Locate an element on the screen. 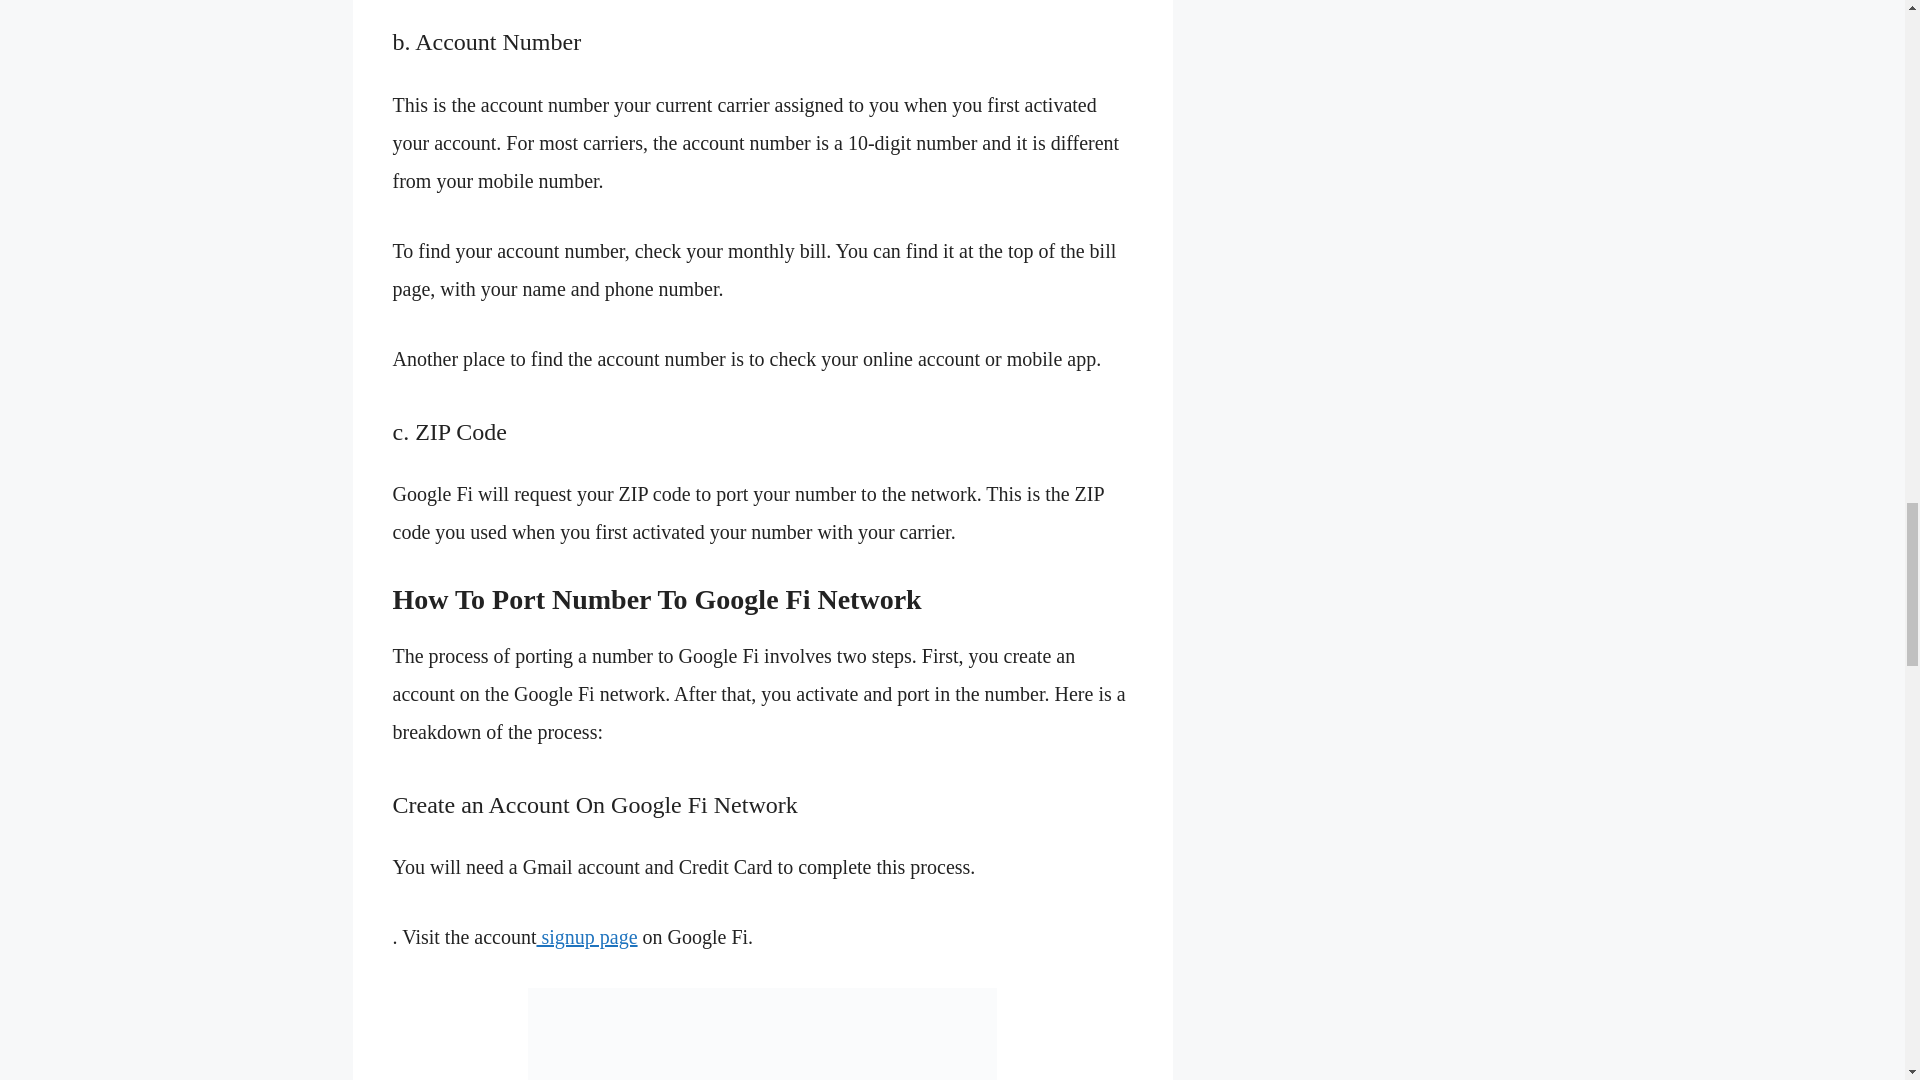 The width and height of the screenshot is (1920, 1080).  signup page is located at coordinates (586, 936).